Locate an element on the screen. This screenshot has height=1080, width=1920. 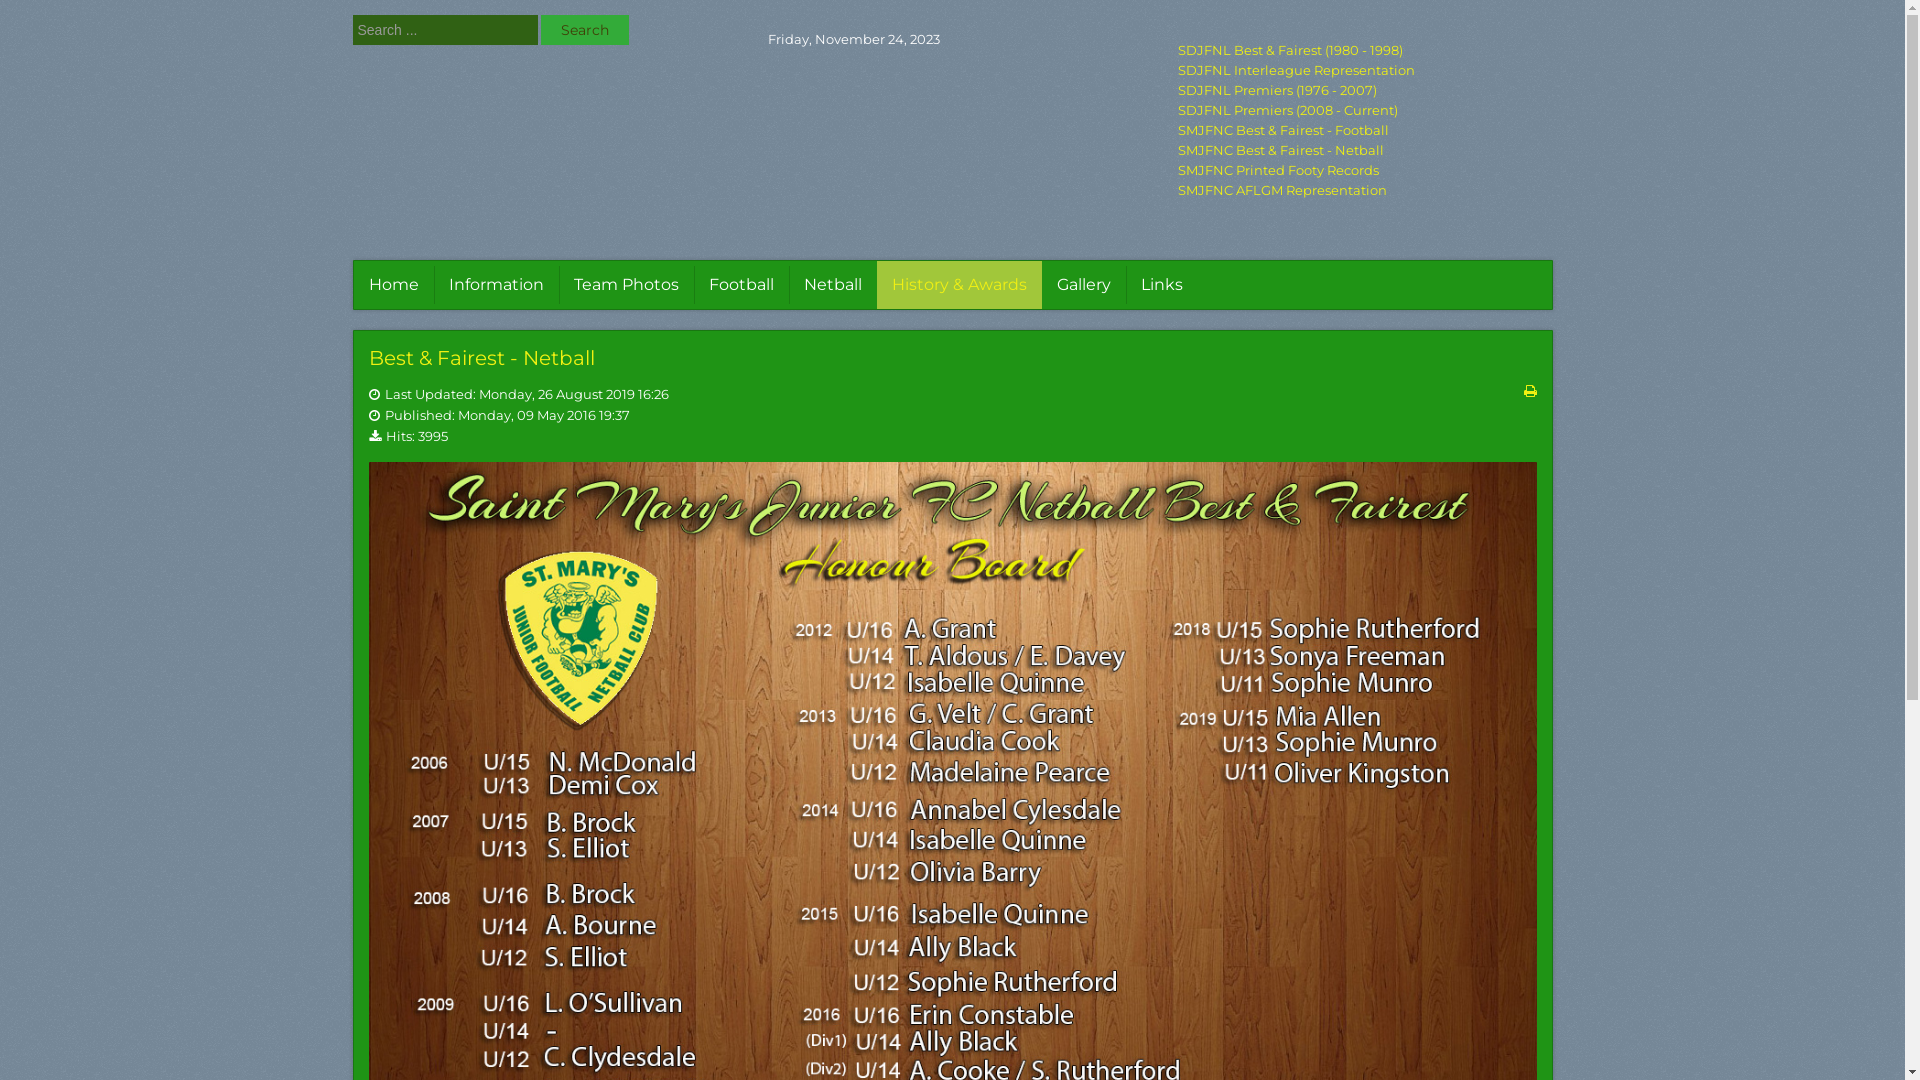
SMJFNC Best & Fairest - Football is located at coordinates (1353, 130).